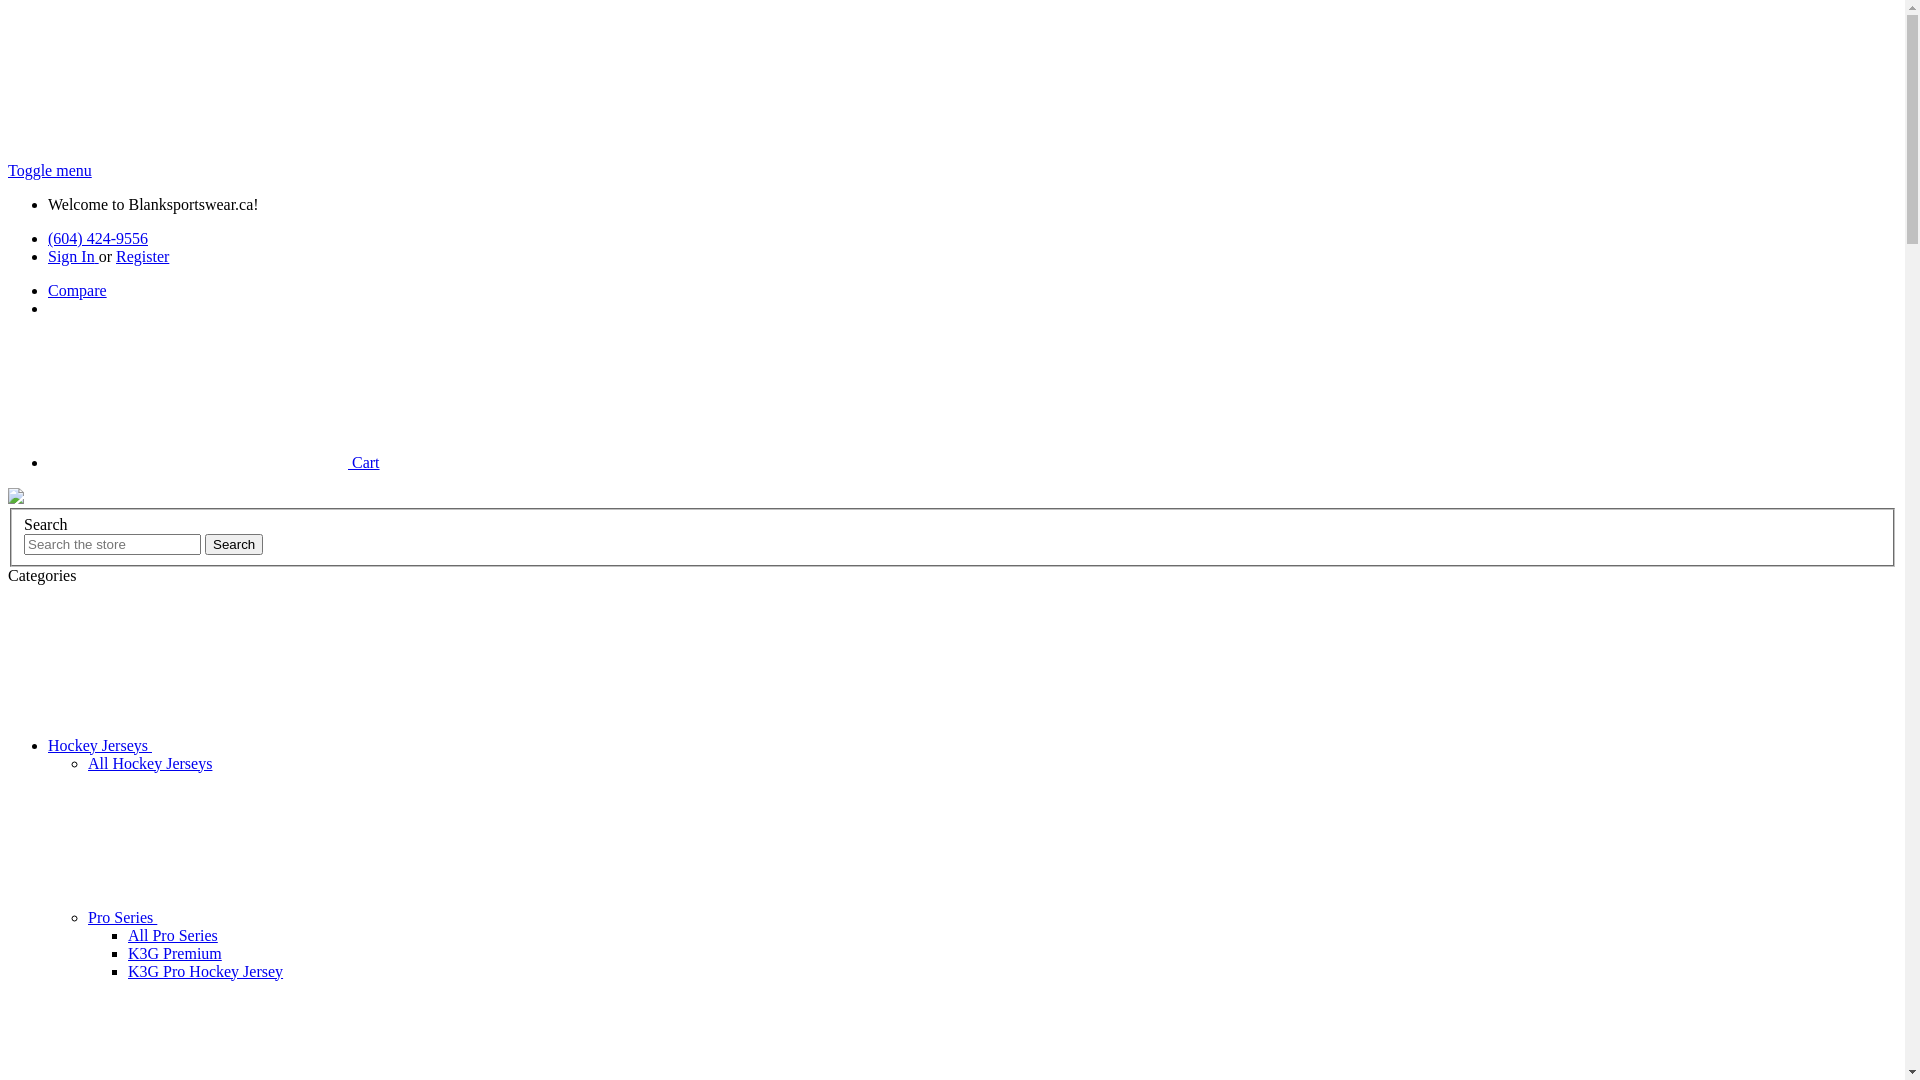 The width and height of the screenshot is (1920, 1080). I want to click on  , so click(16, 496).